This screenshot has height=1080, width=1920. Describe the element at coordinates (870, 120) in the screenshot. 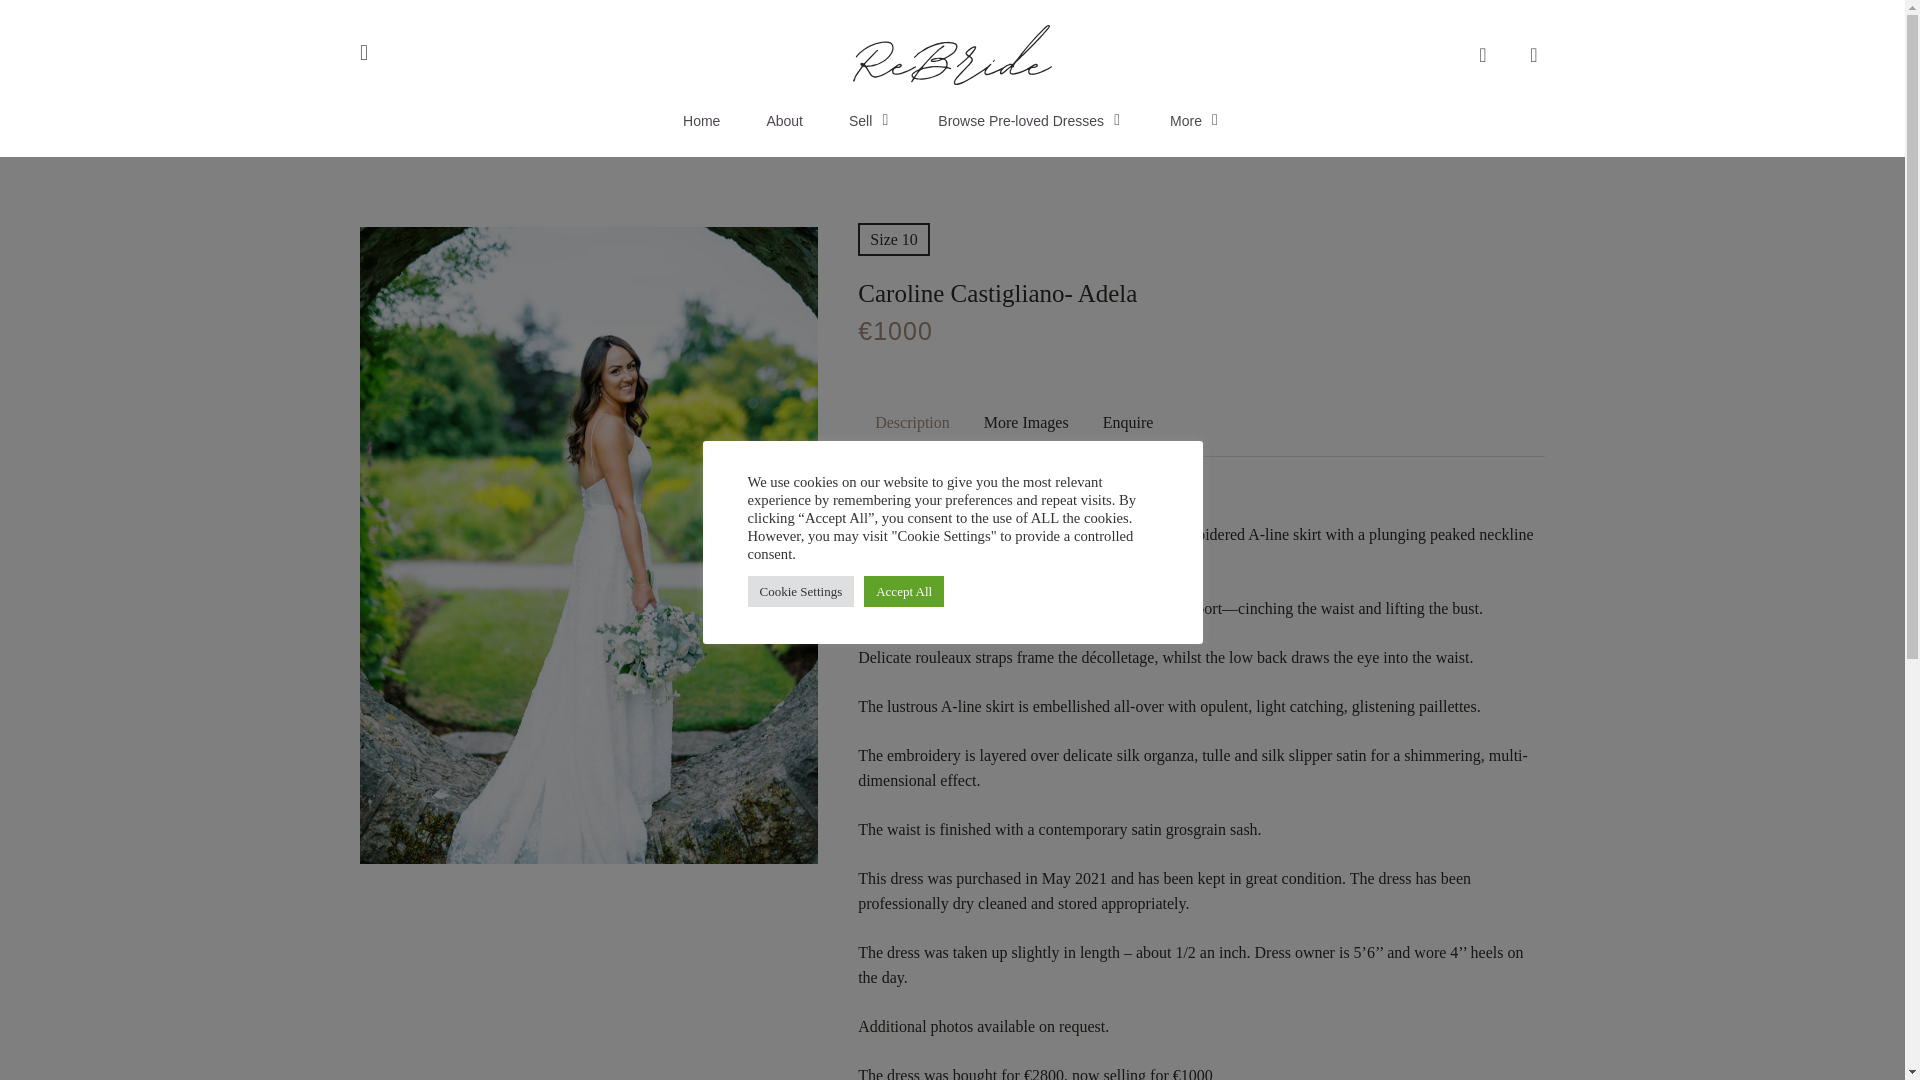

I see `Sell` at that location.